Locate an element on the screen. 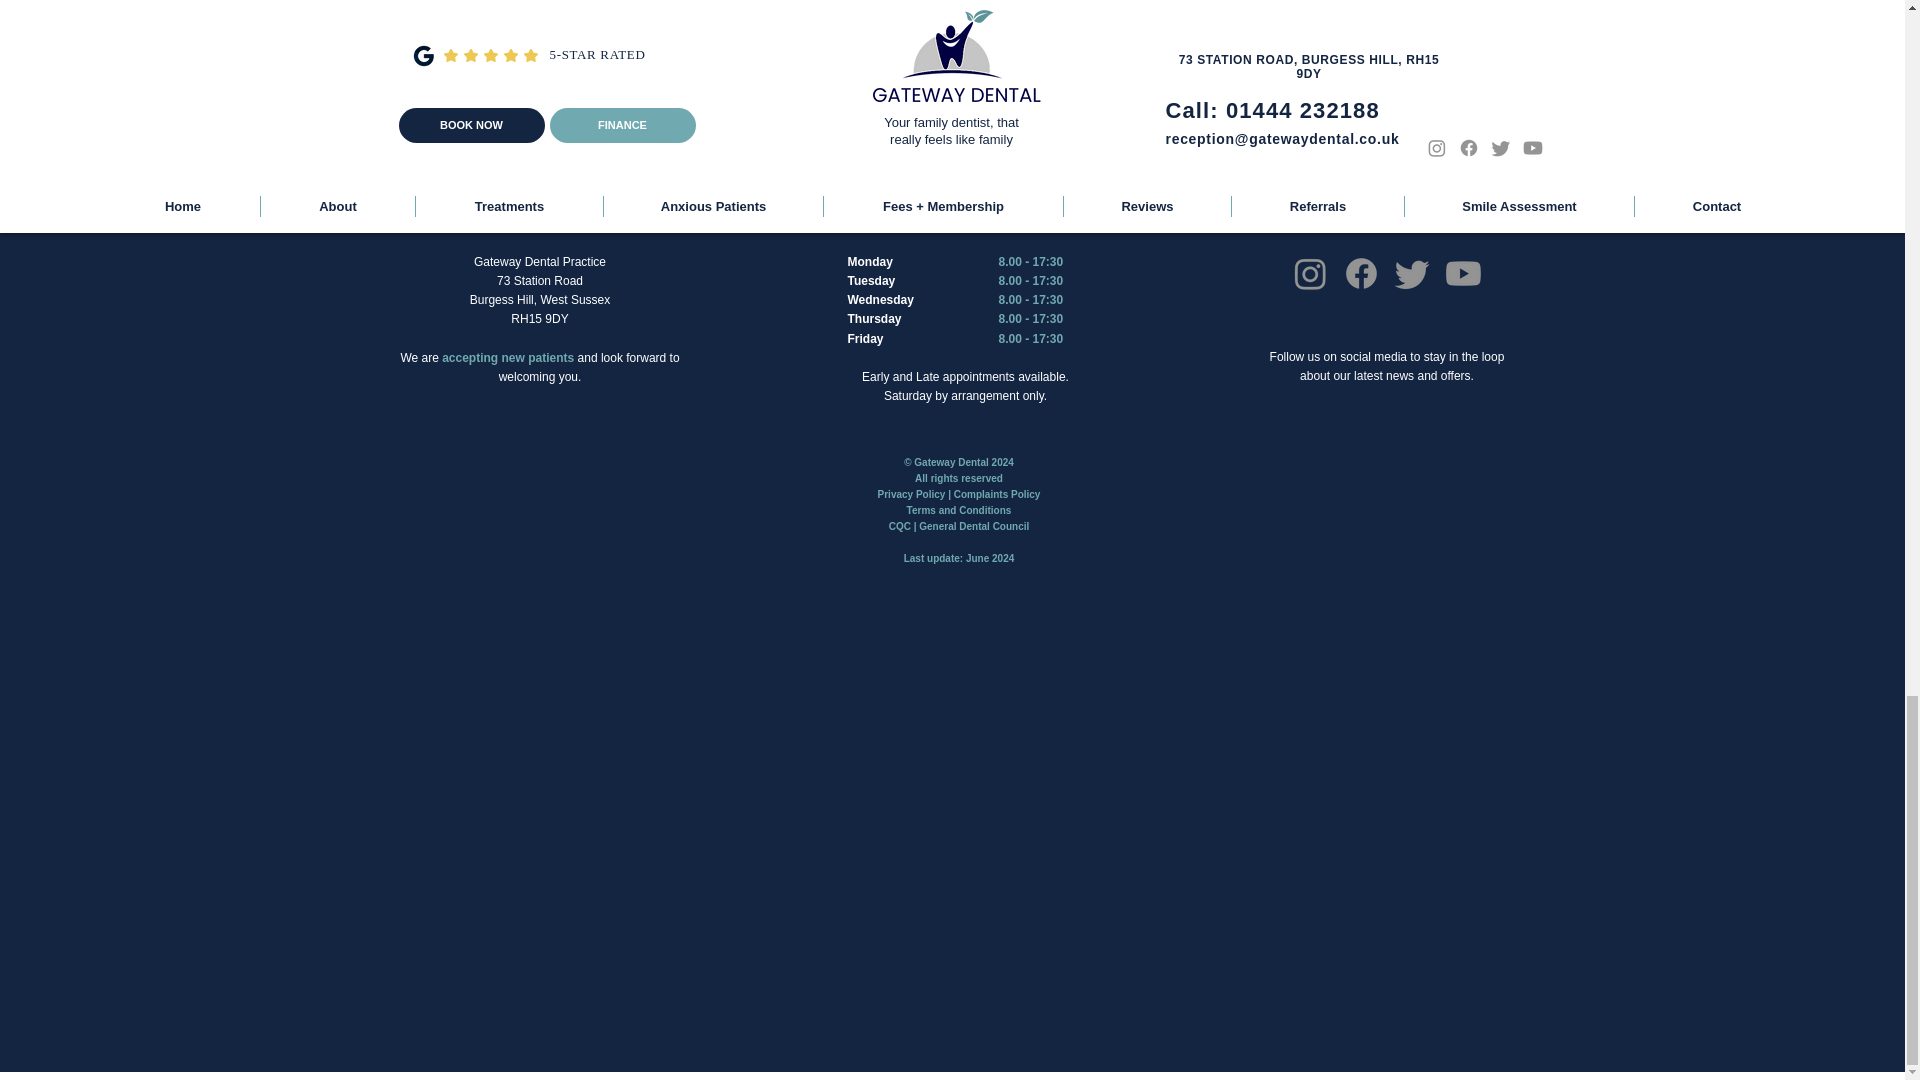 The height and width of the screenshot is (1080, 1920). Privacy Policy is located at coordinates (912, 494).